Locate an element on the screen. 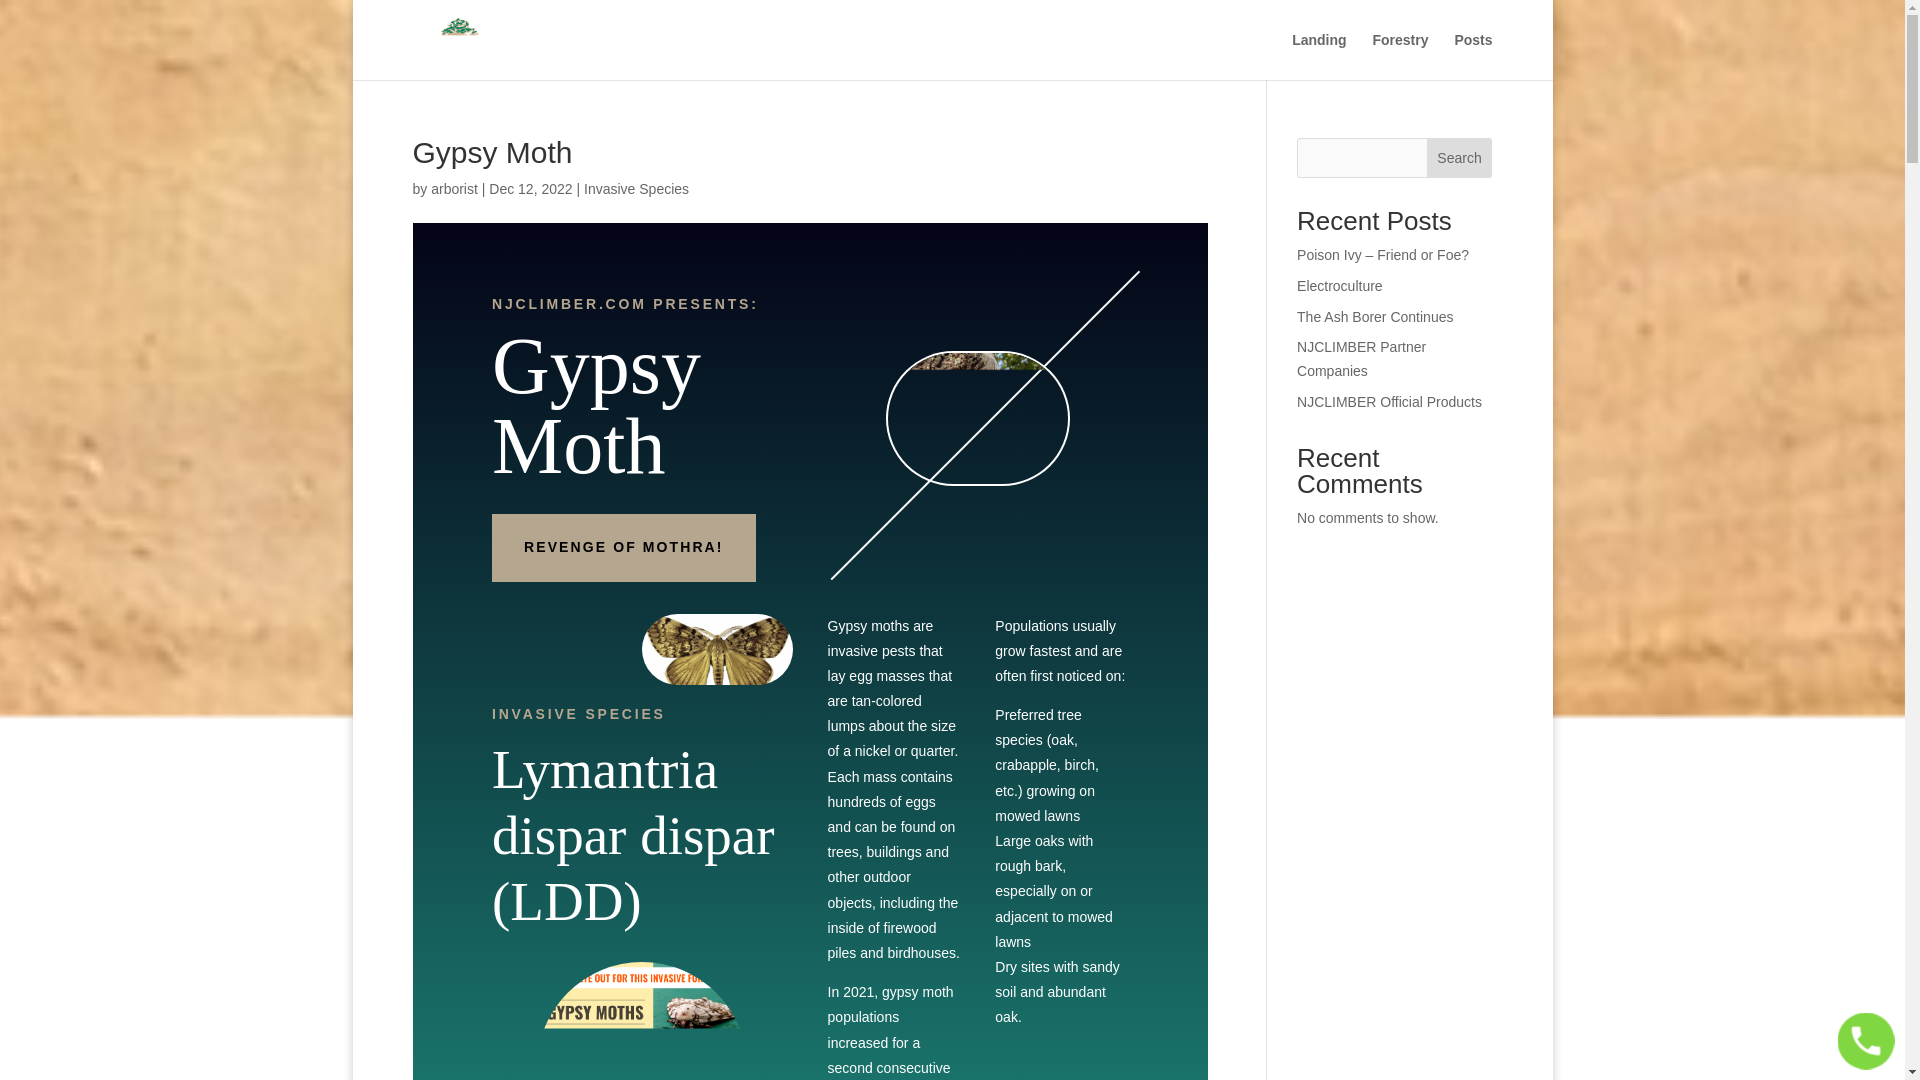  REVENGE OF MOTHRA! is located at coordinates (624, 548).